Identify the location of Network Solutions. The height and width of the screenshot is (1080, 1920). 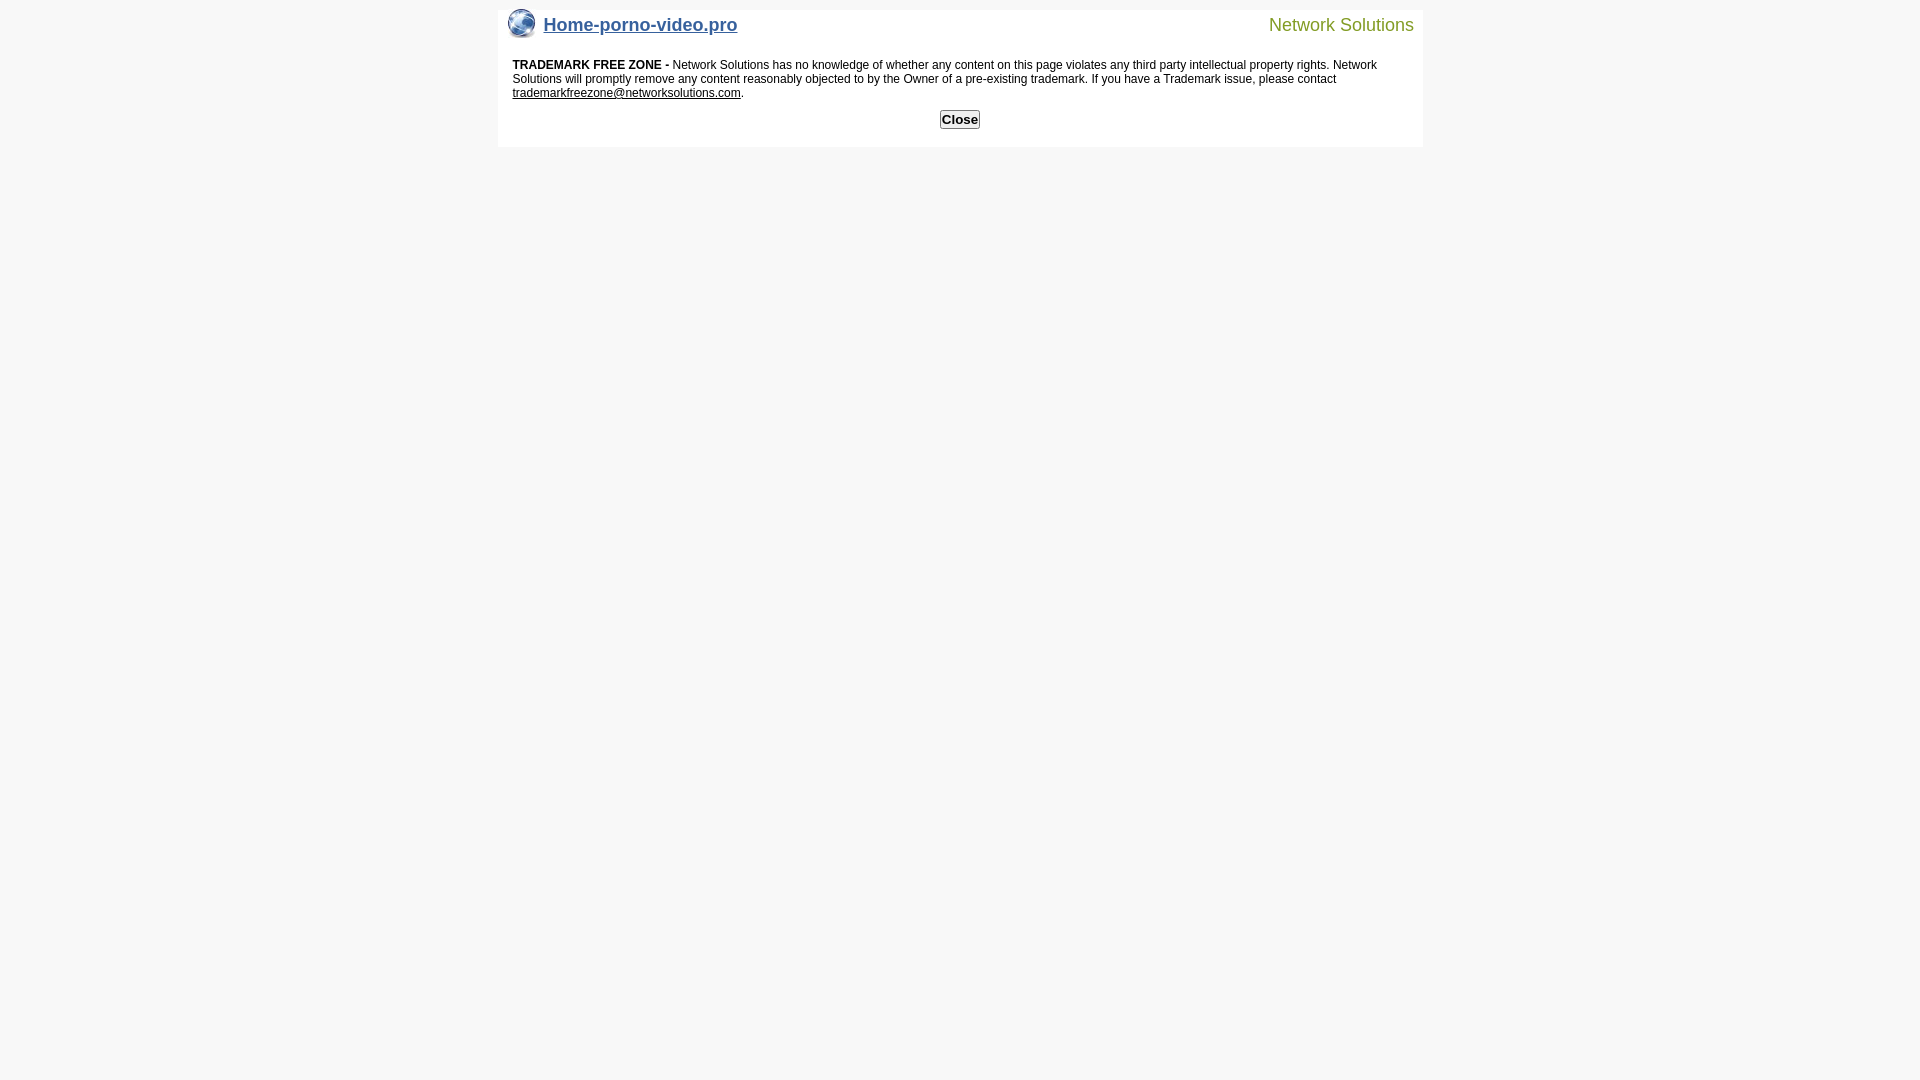
(1329, 24).